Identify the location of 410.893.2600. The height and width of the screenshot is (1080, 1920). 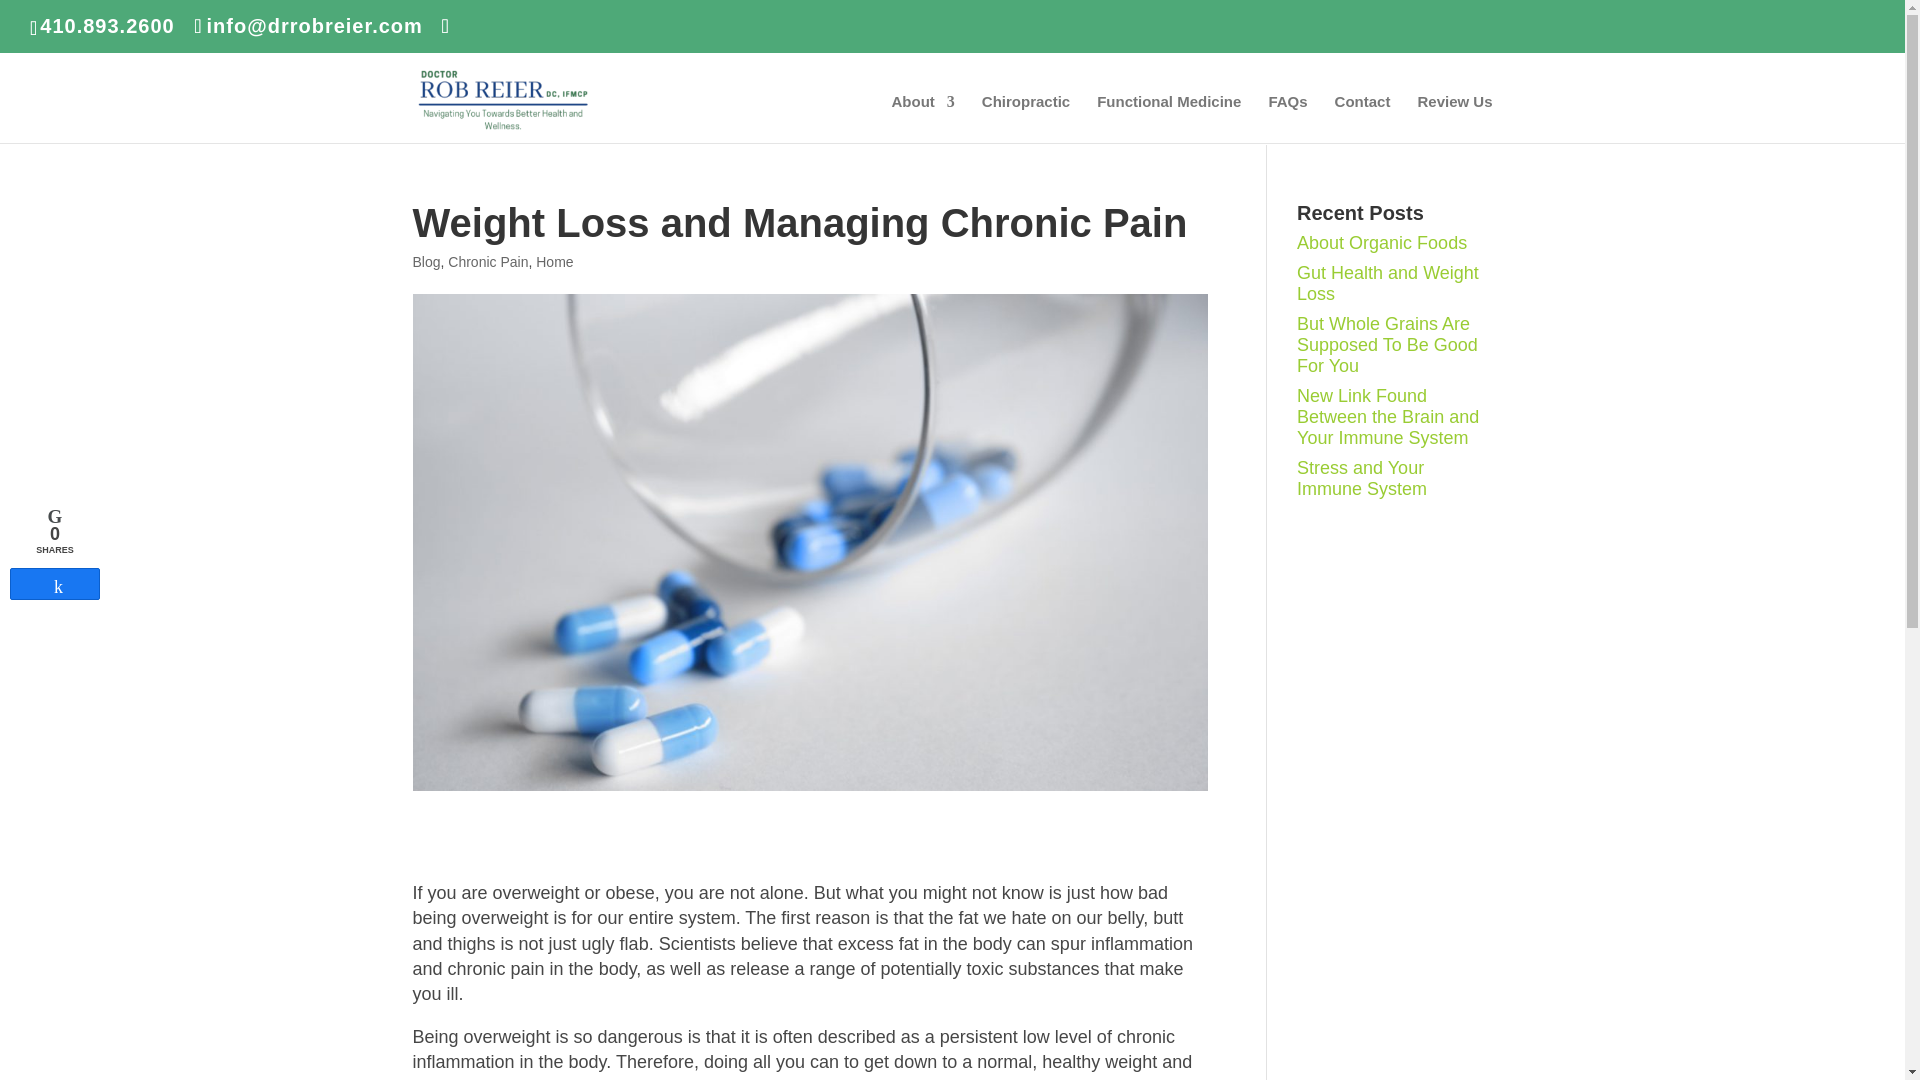
(107, 26).